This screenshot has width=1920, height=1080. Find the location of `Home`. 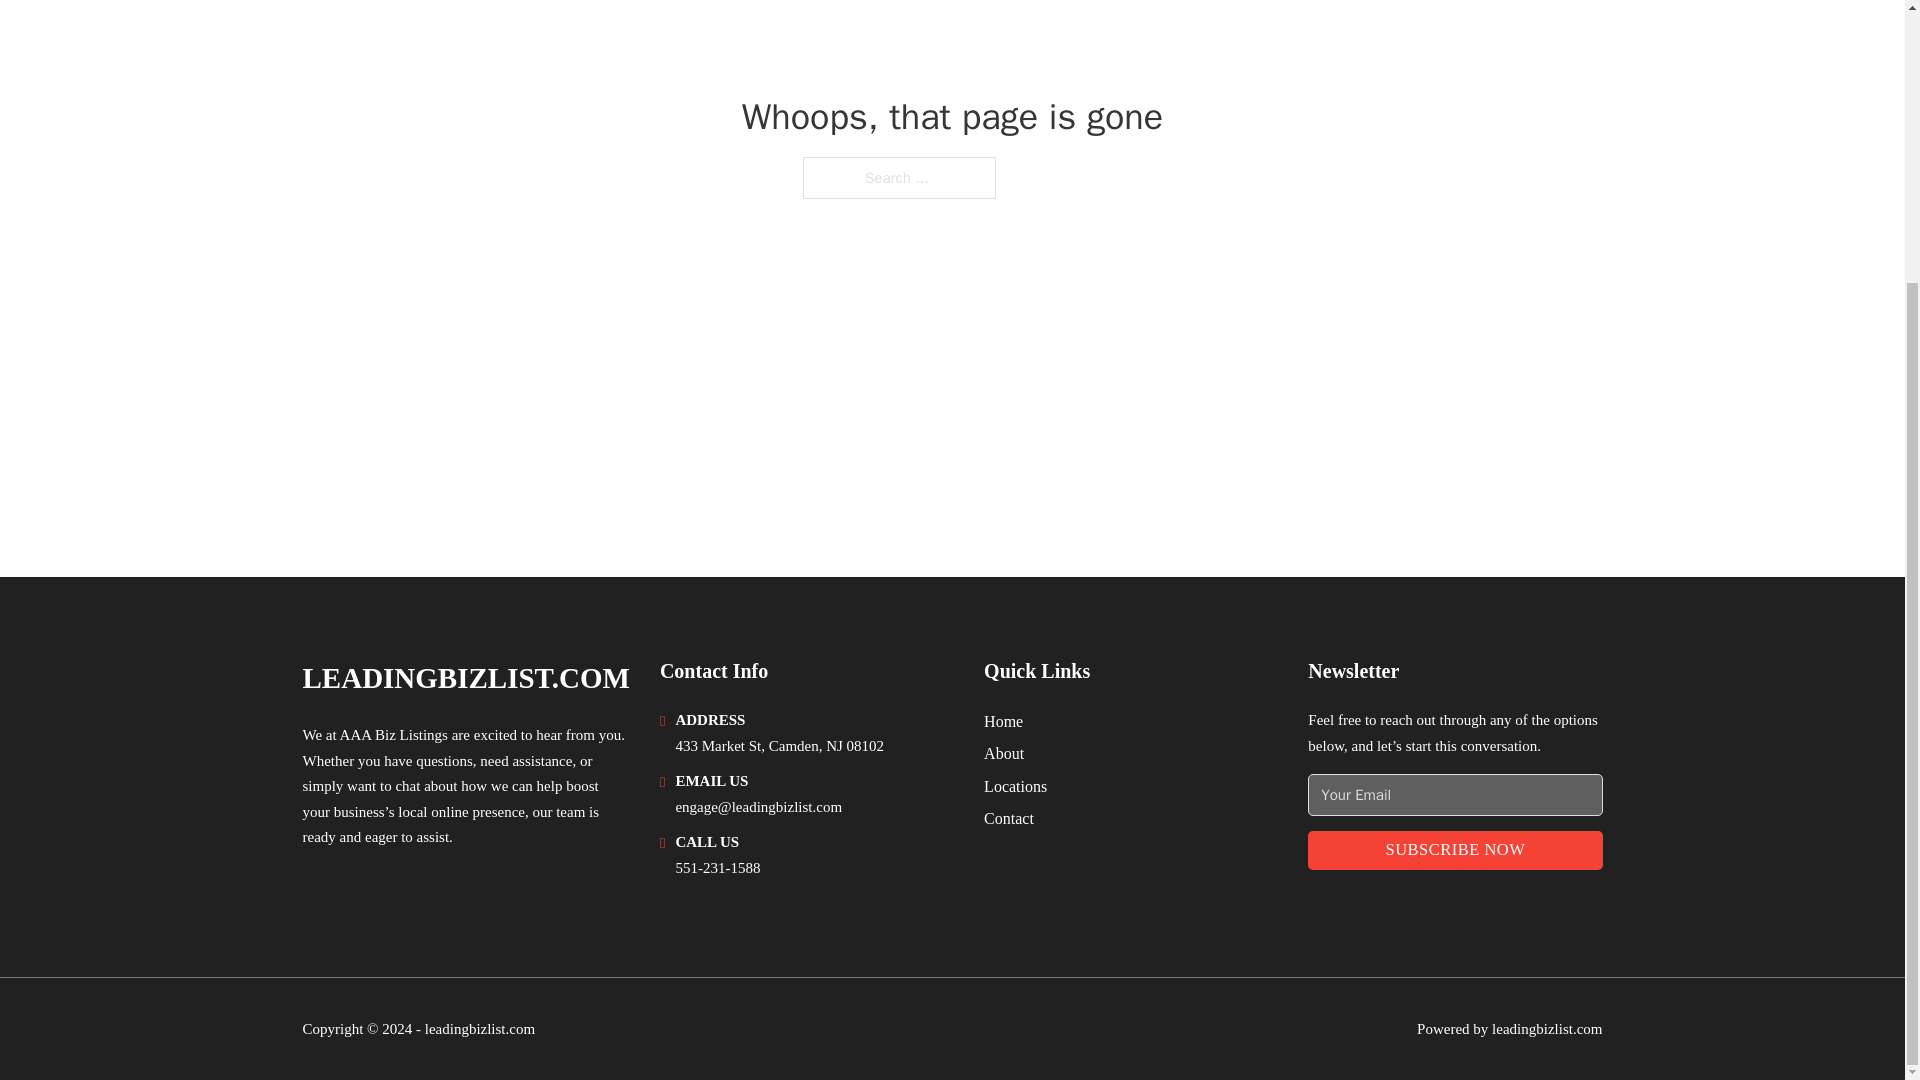

Home is located at coordinates (1003, 722).